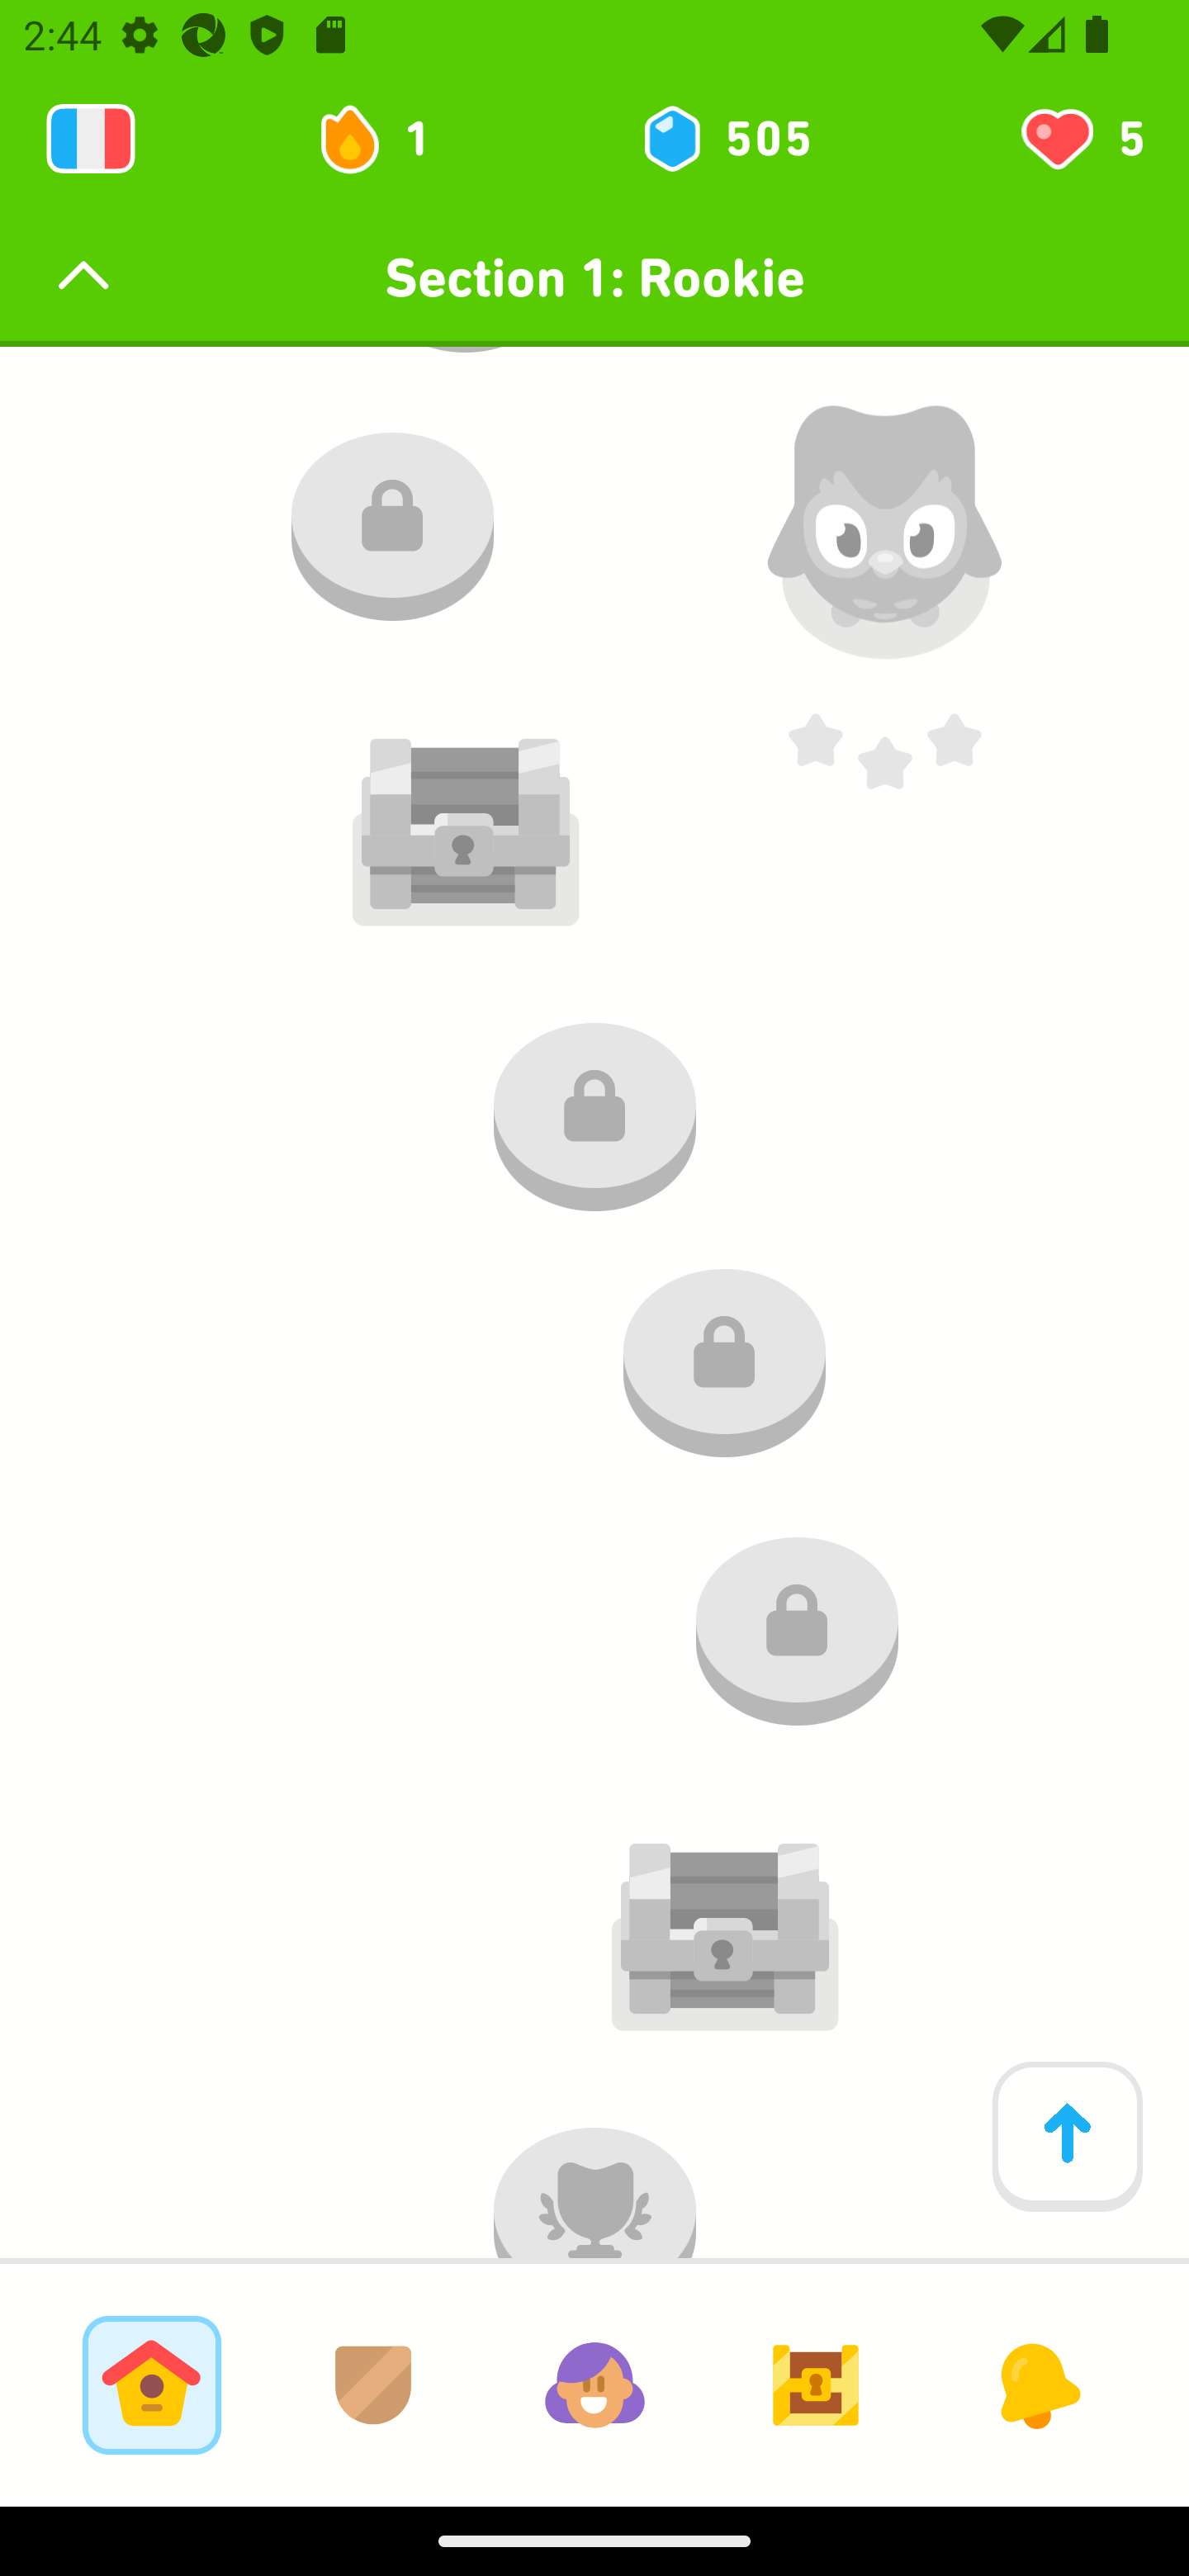 The image size is (1189, 2576). What do you see at coordinates (816, 2384) in the screenshot?
I see `Goals Tab` at bounding box center [816, 2384].